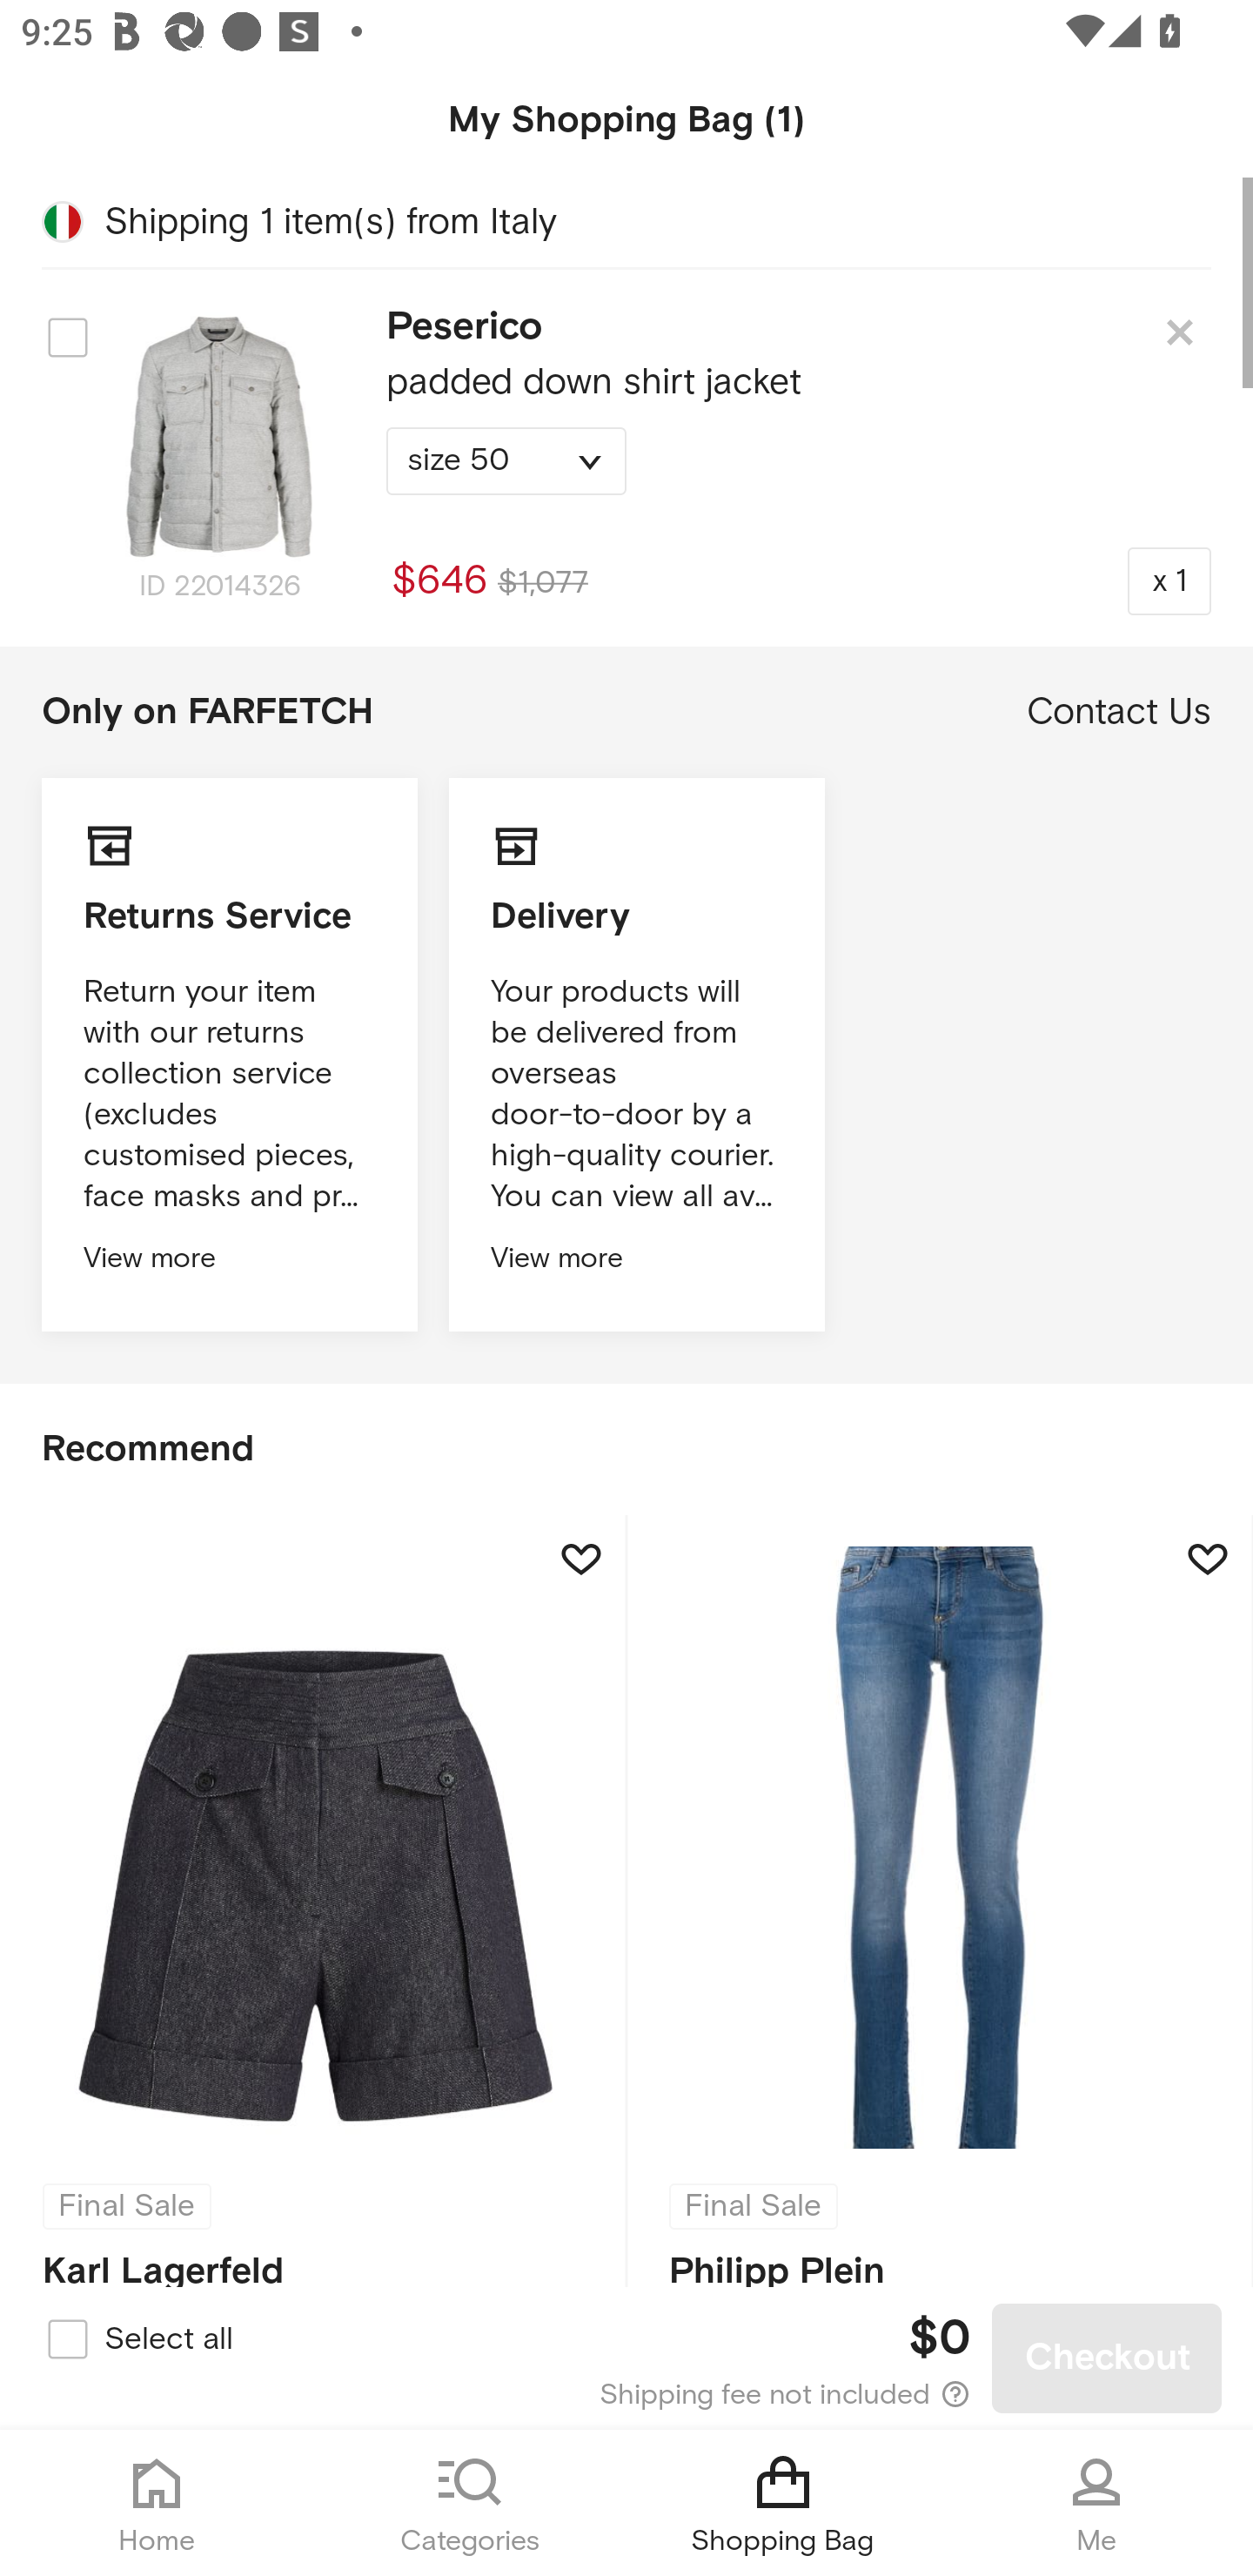 This screenshot has height=2576, width=1253. I want to click on Home, so click(157, 2503).